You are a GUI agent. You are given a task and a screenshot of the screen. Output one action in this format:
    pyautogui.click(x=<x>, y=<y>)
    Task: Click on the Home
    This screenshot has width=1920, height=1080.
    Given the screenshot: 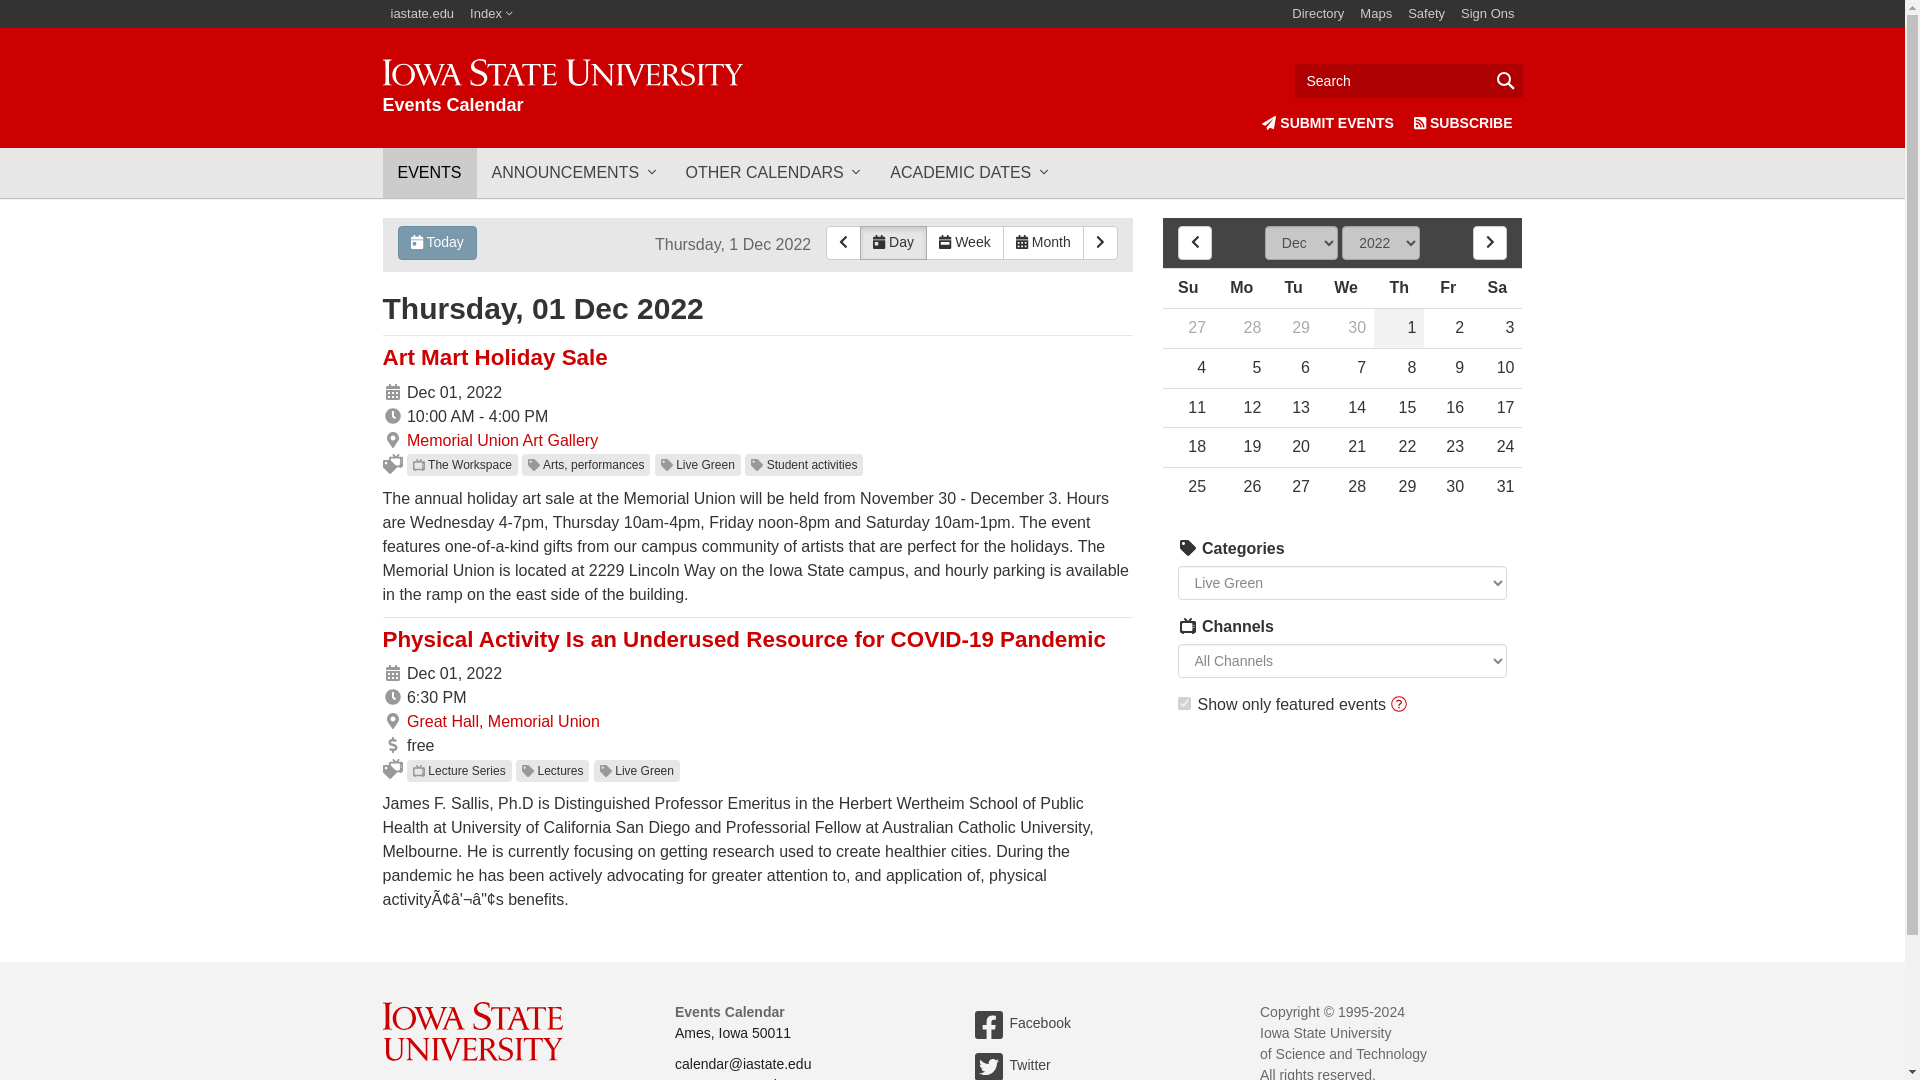 What is the action you would take?
    pyautogui.click(x=562, y=87)
    